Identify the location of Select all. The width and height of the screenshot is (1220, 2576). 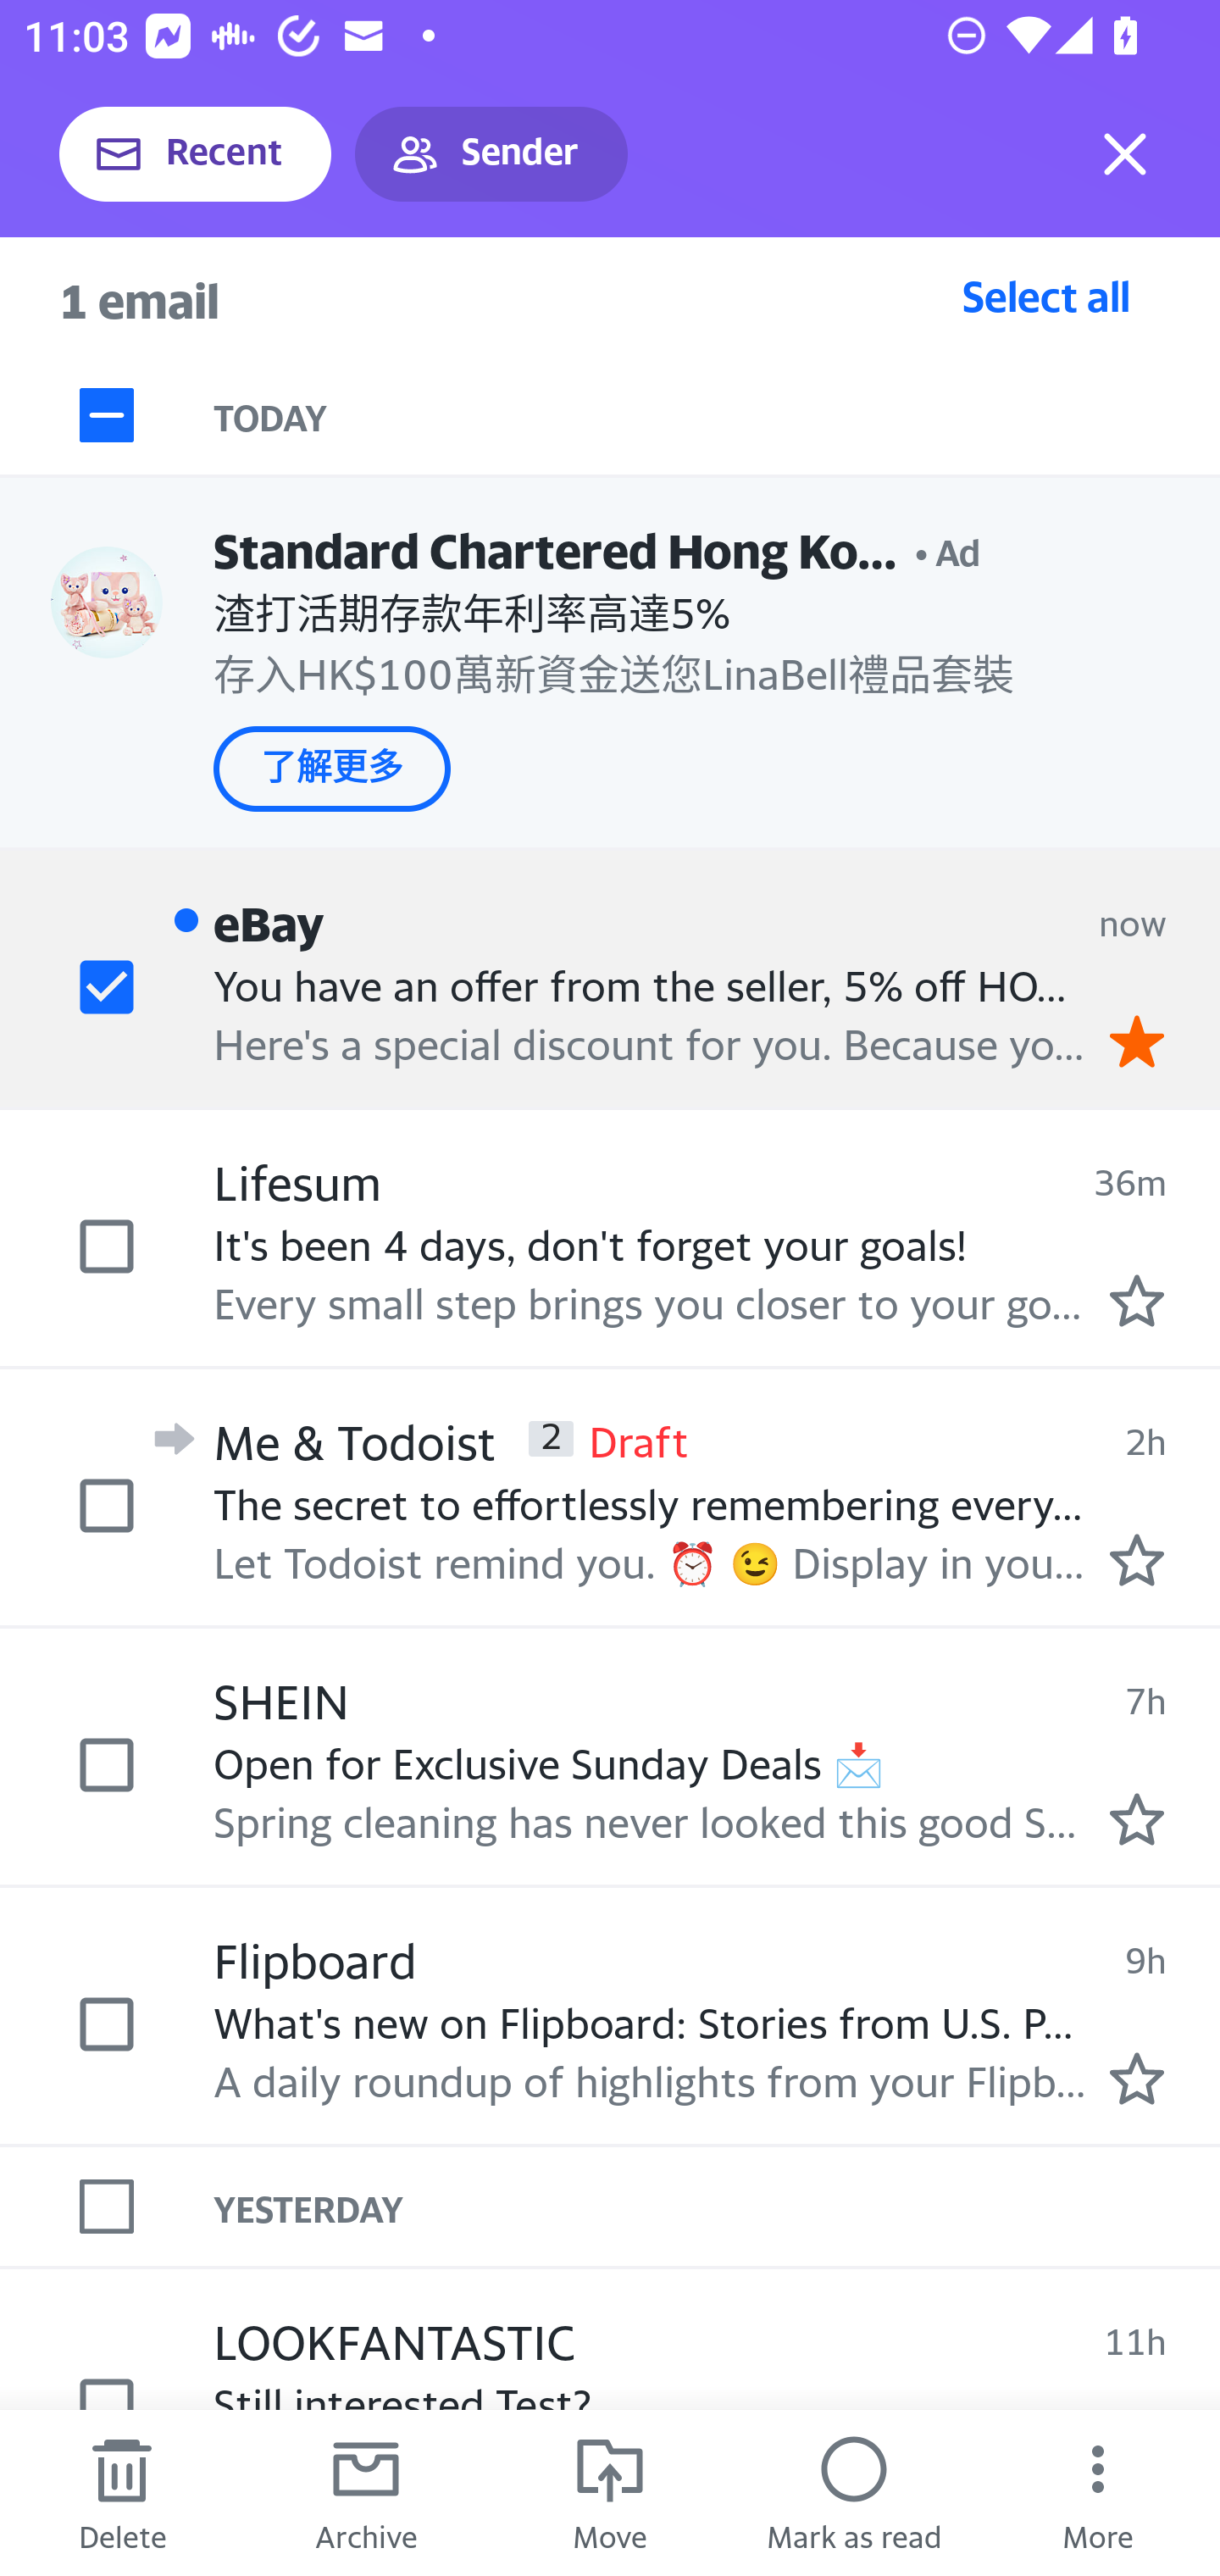
(1046, 296).